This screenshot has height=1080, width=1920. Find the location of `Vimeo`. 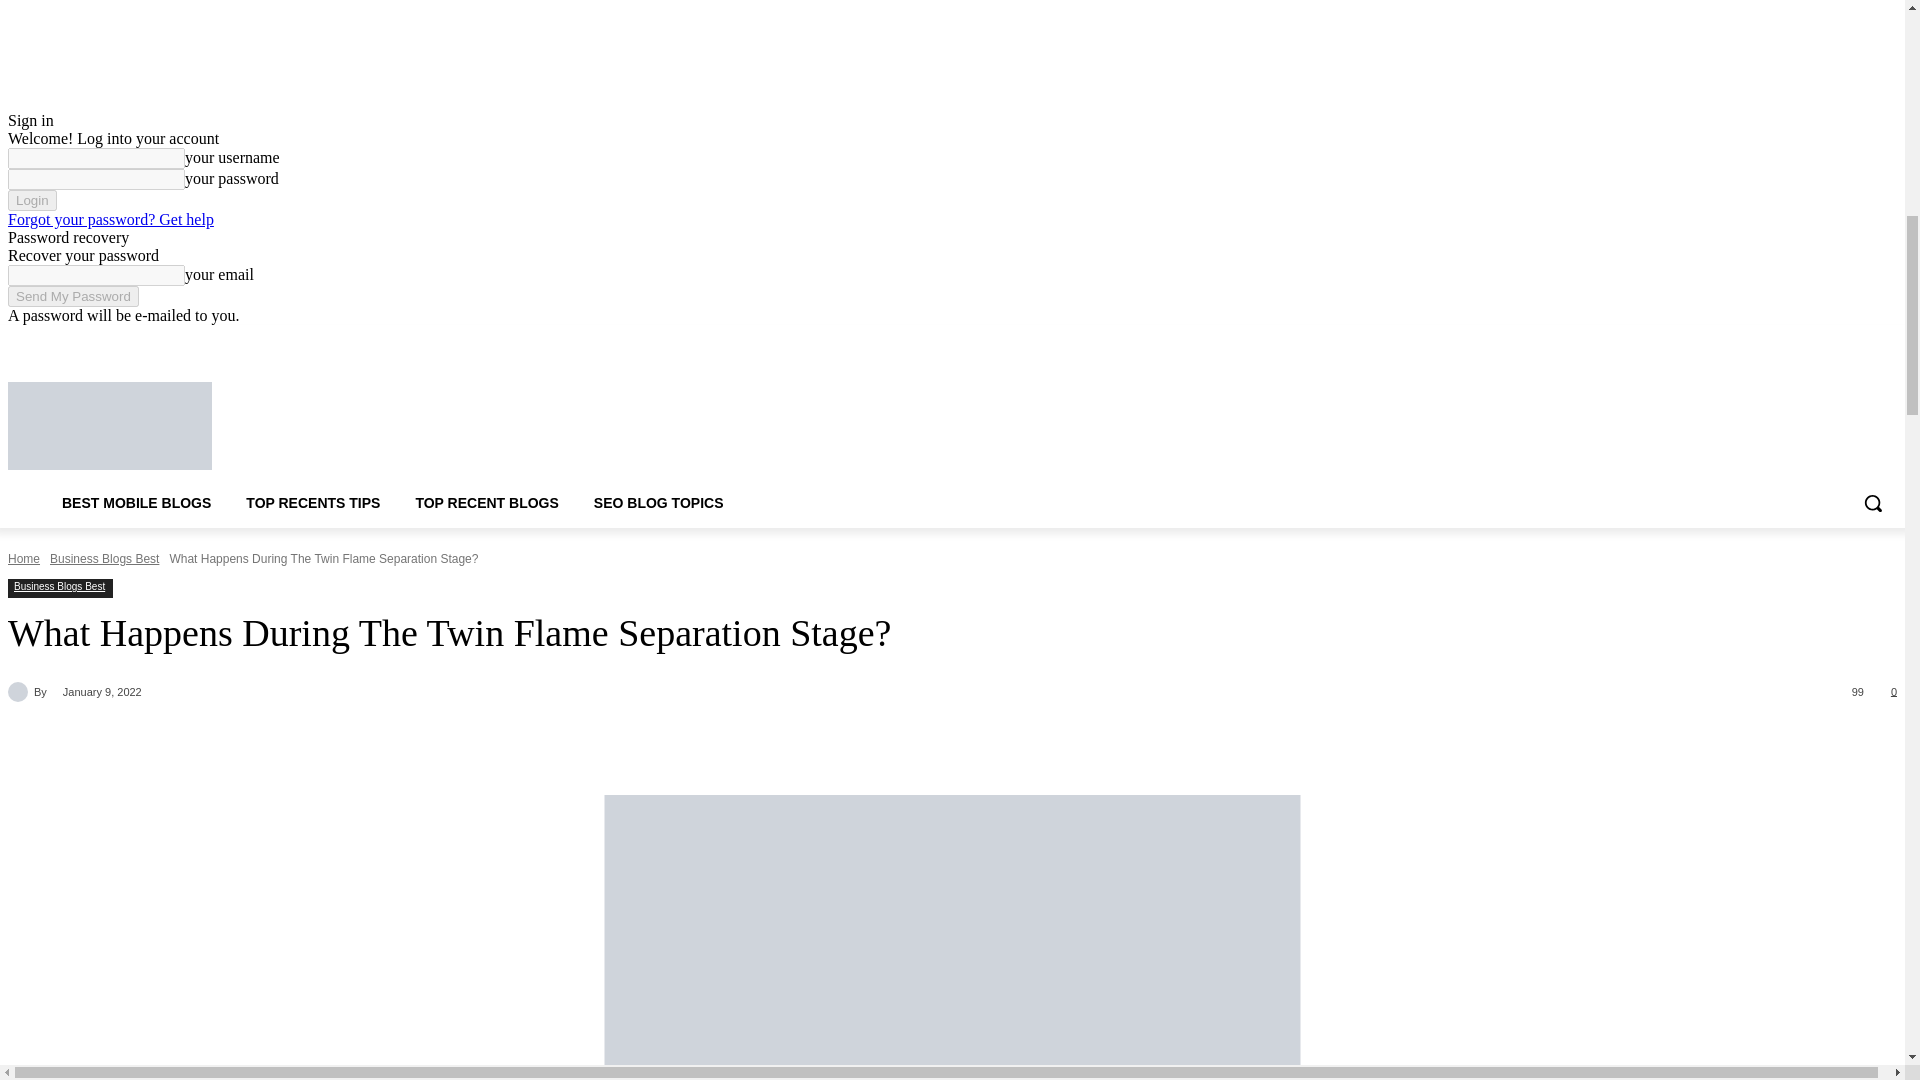

Vimeo is located at coordinates (1856, 340).